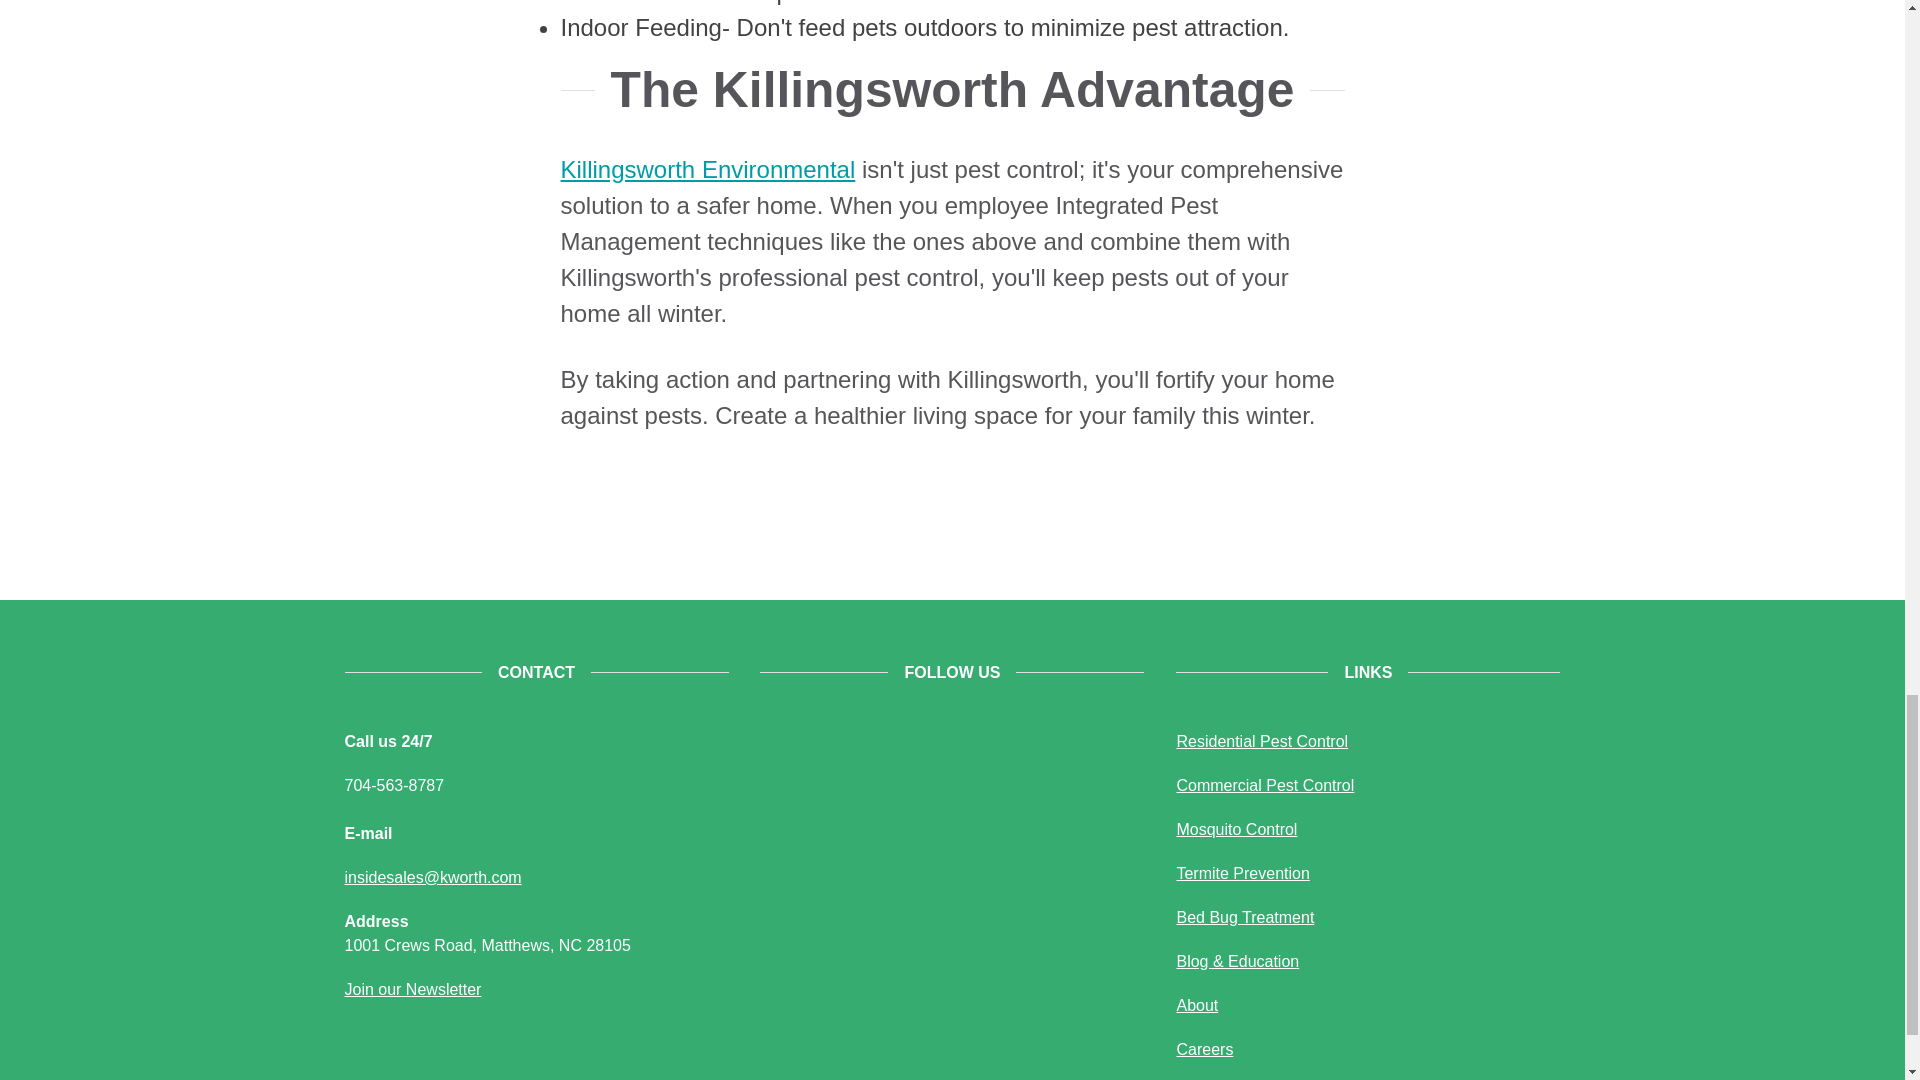 Image resolution: width=1920 pixels, height=1080 pixels. What do you see at coordinates (1236, 829) in the screenshot?
I see `Mosquito Control` at bounding box center [1236, 829].